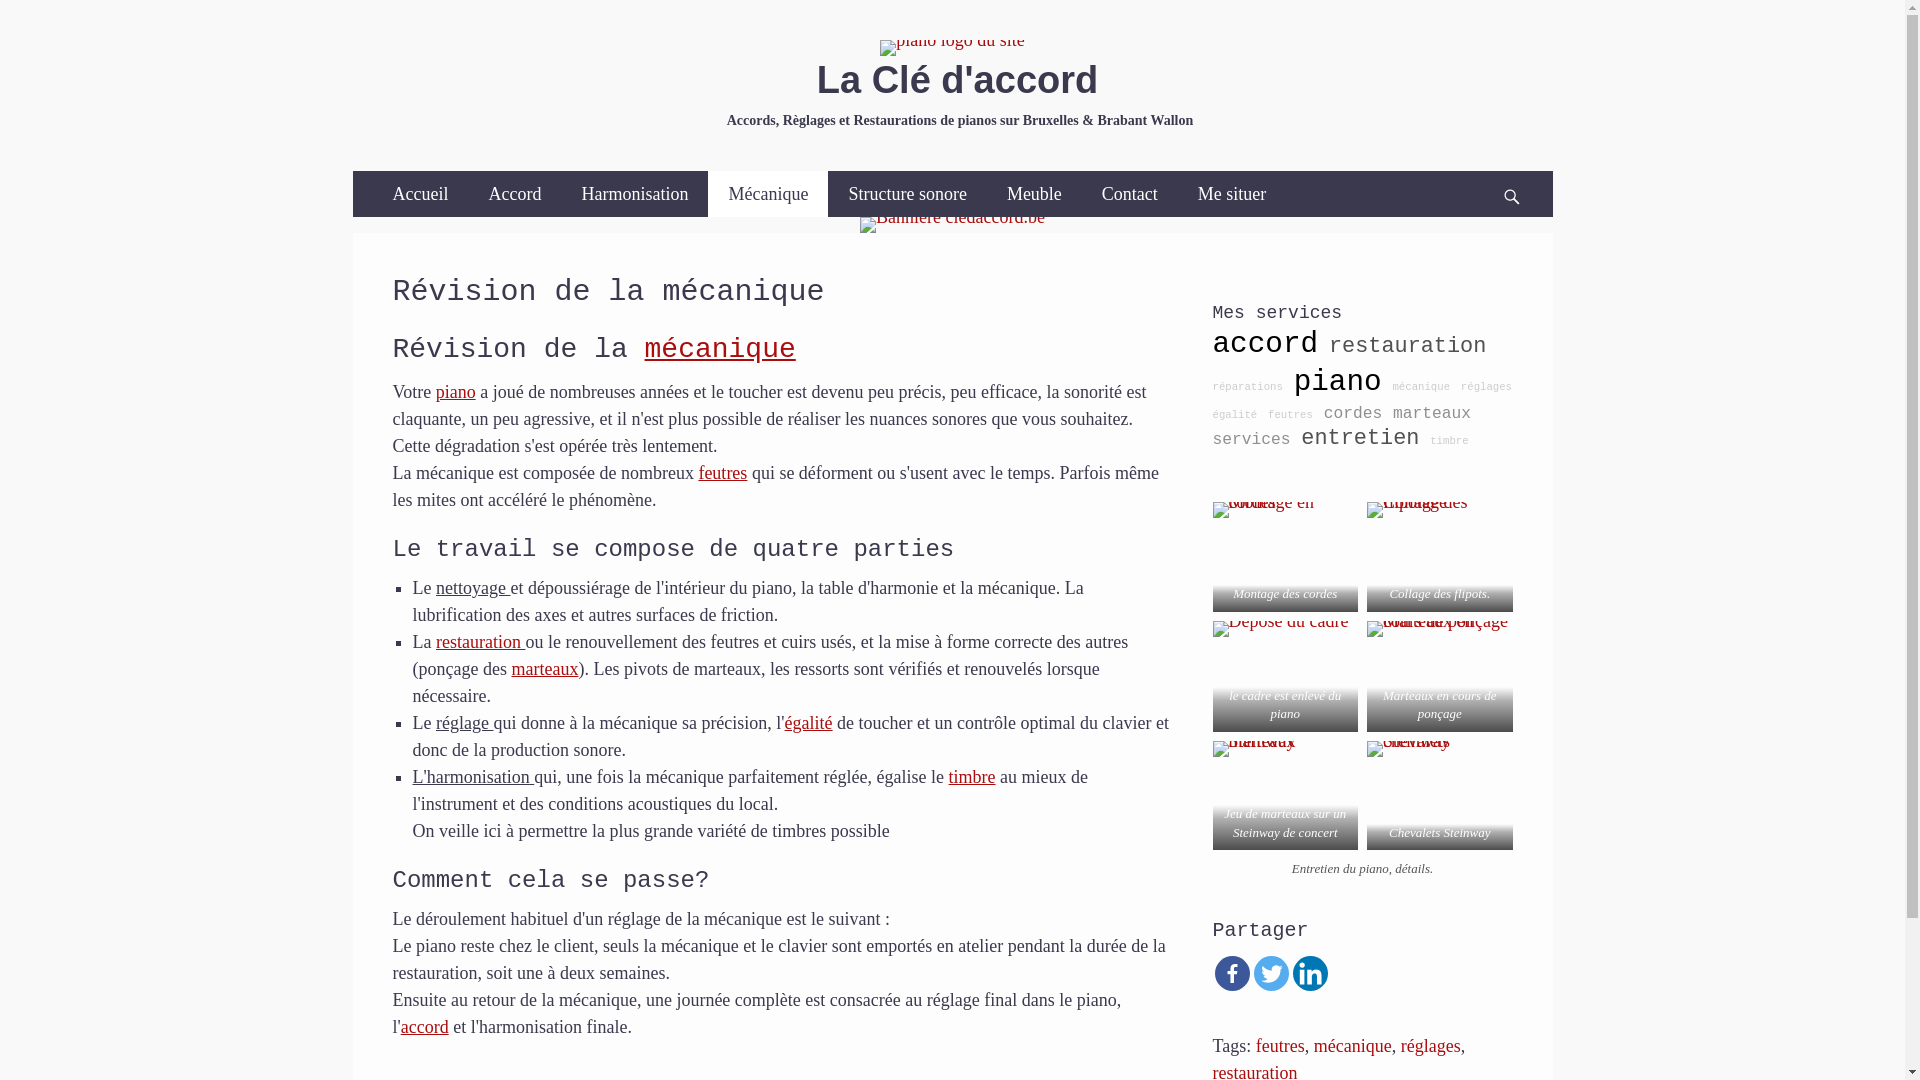  I want to click on Twitter, so click(1272, 974).